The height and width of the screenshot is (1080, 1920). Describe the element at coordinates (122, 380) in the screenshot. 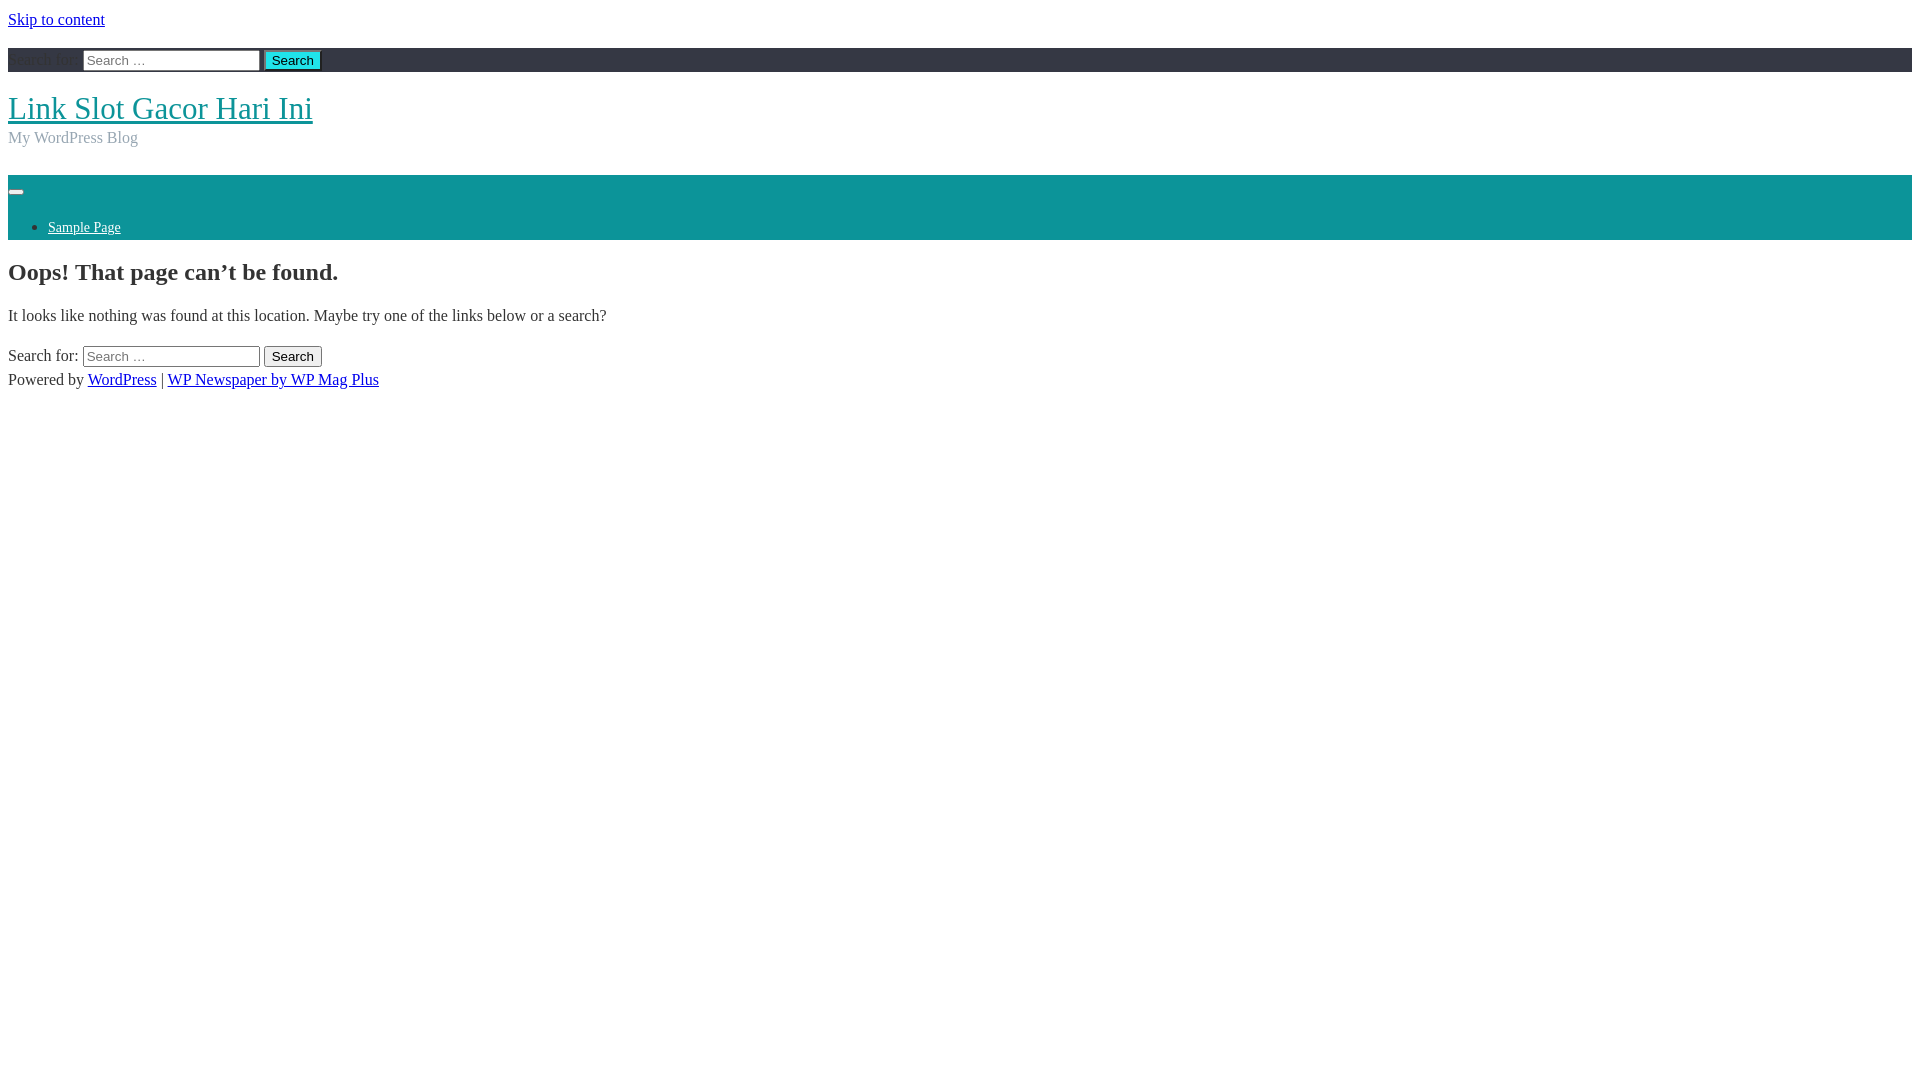

I see `WordPress` at that location.